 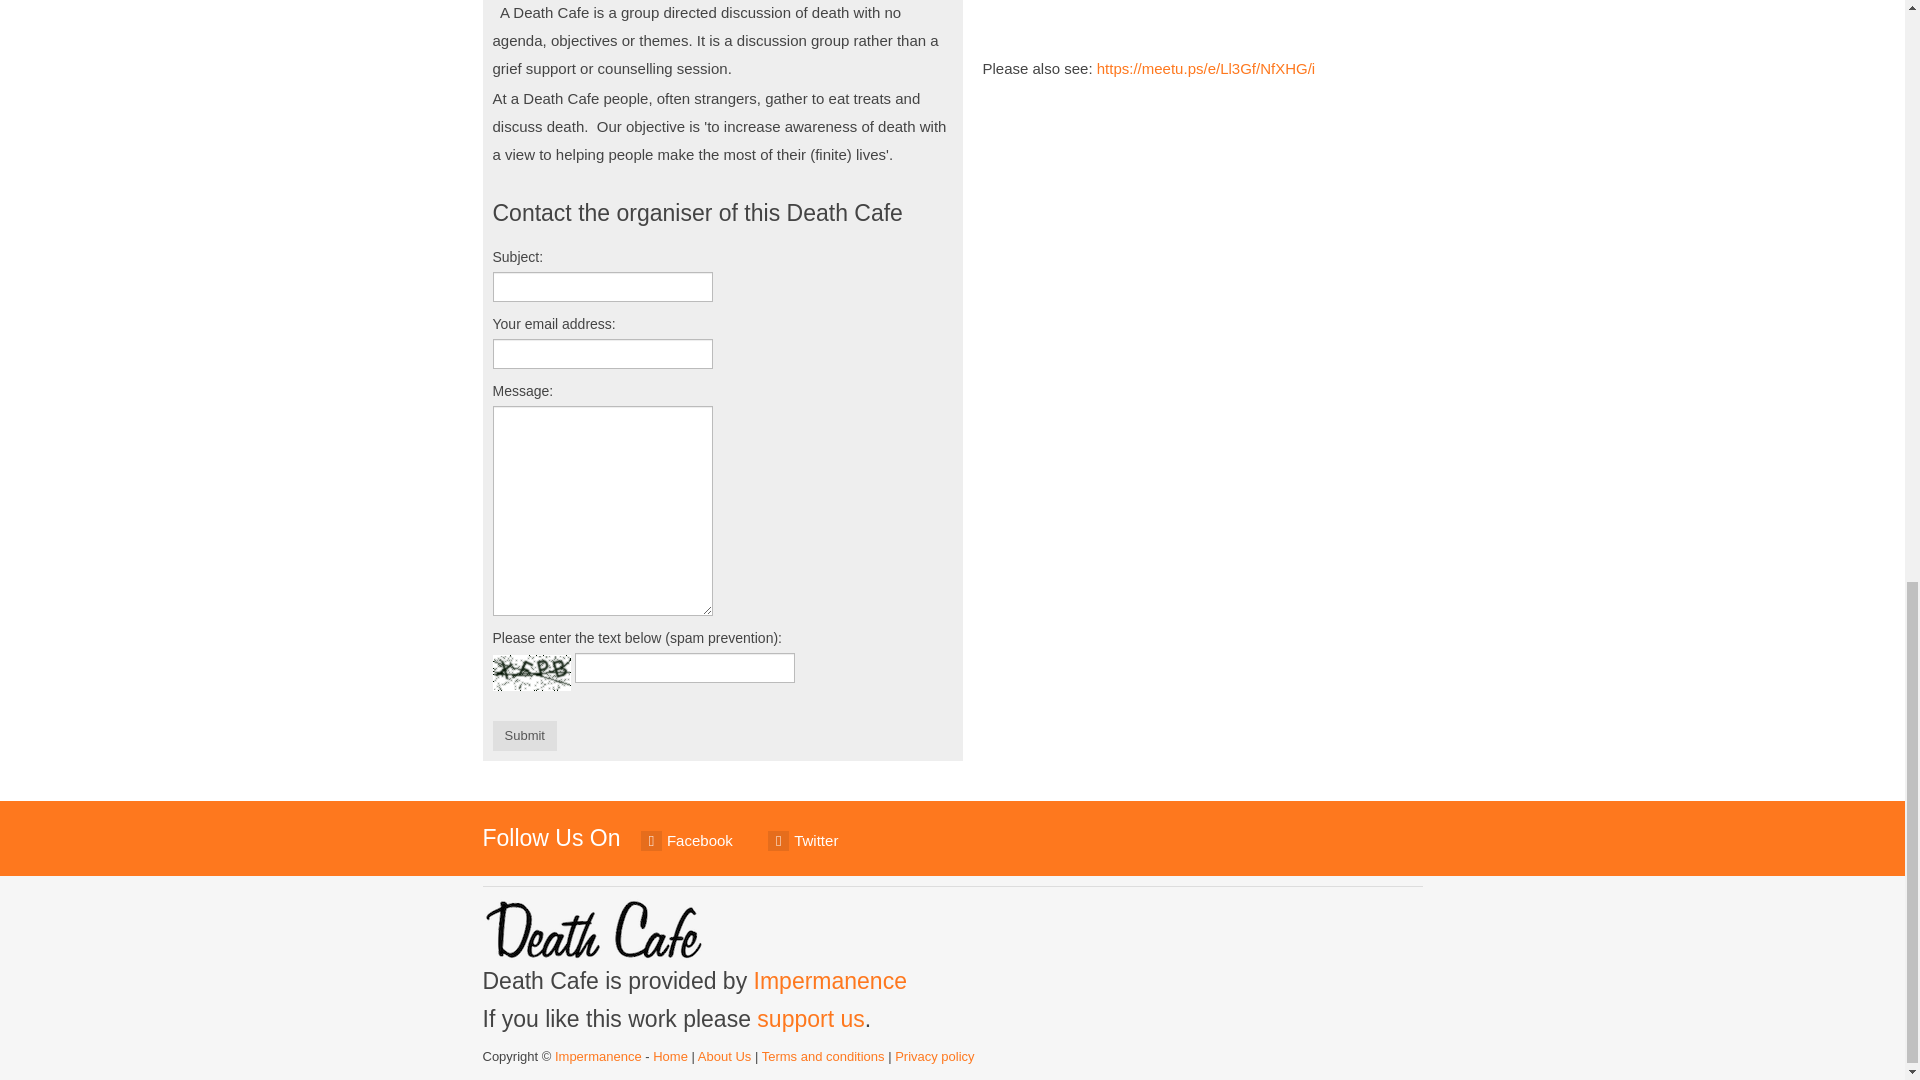 I want to click on Submit, so click(x=524, y=736).